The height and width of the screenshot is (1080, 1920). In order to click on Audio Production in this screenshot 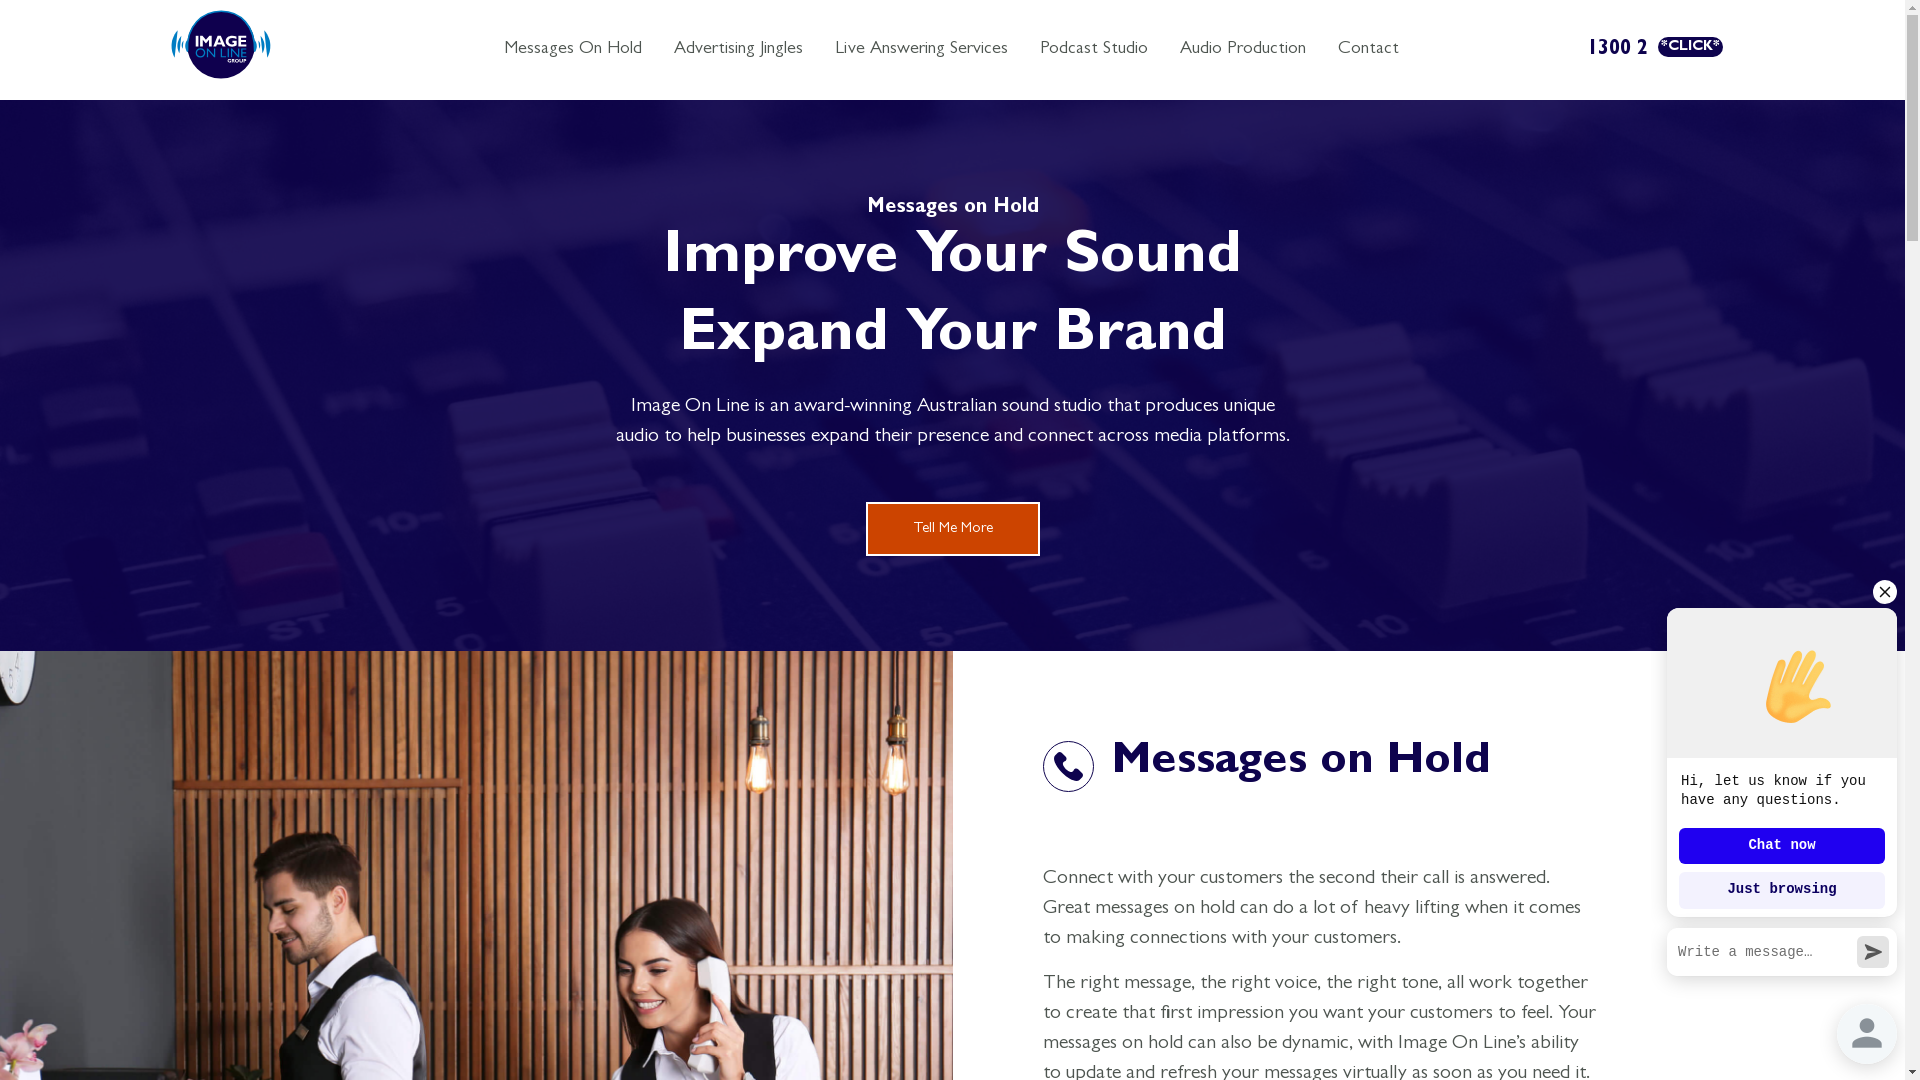, I will do `click(1242, 50)`.